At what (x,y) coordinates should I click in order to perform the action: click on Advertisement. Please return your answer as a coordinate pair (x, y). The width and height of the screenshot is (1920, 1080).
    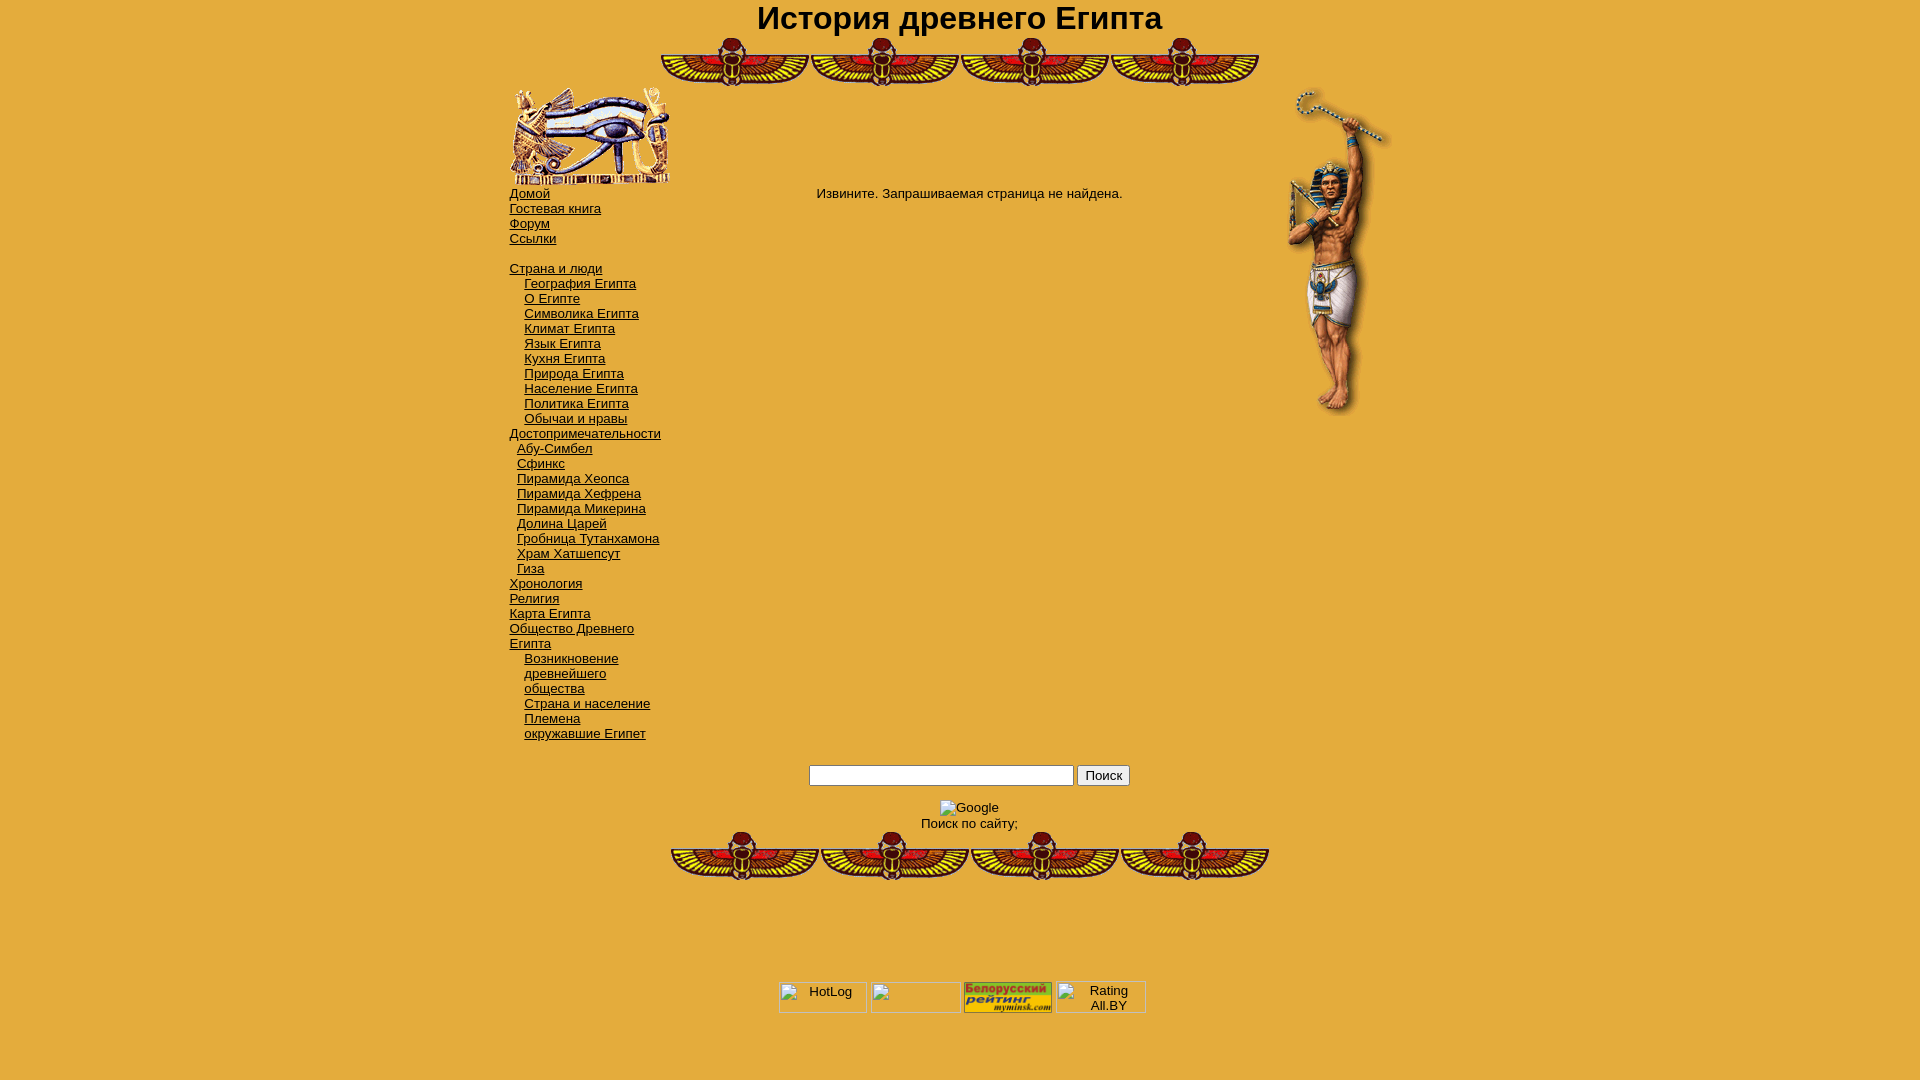
    Looking at the image, I should click on (1330, 716).